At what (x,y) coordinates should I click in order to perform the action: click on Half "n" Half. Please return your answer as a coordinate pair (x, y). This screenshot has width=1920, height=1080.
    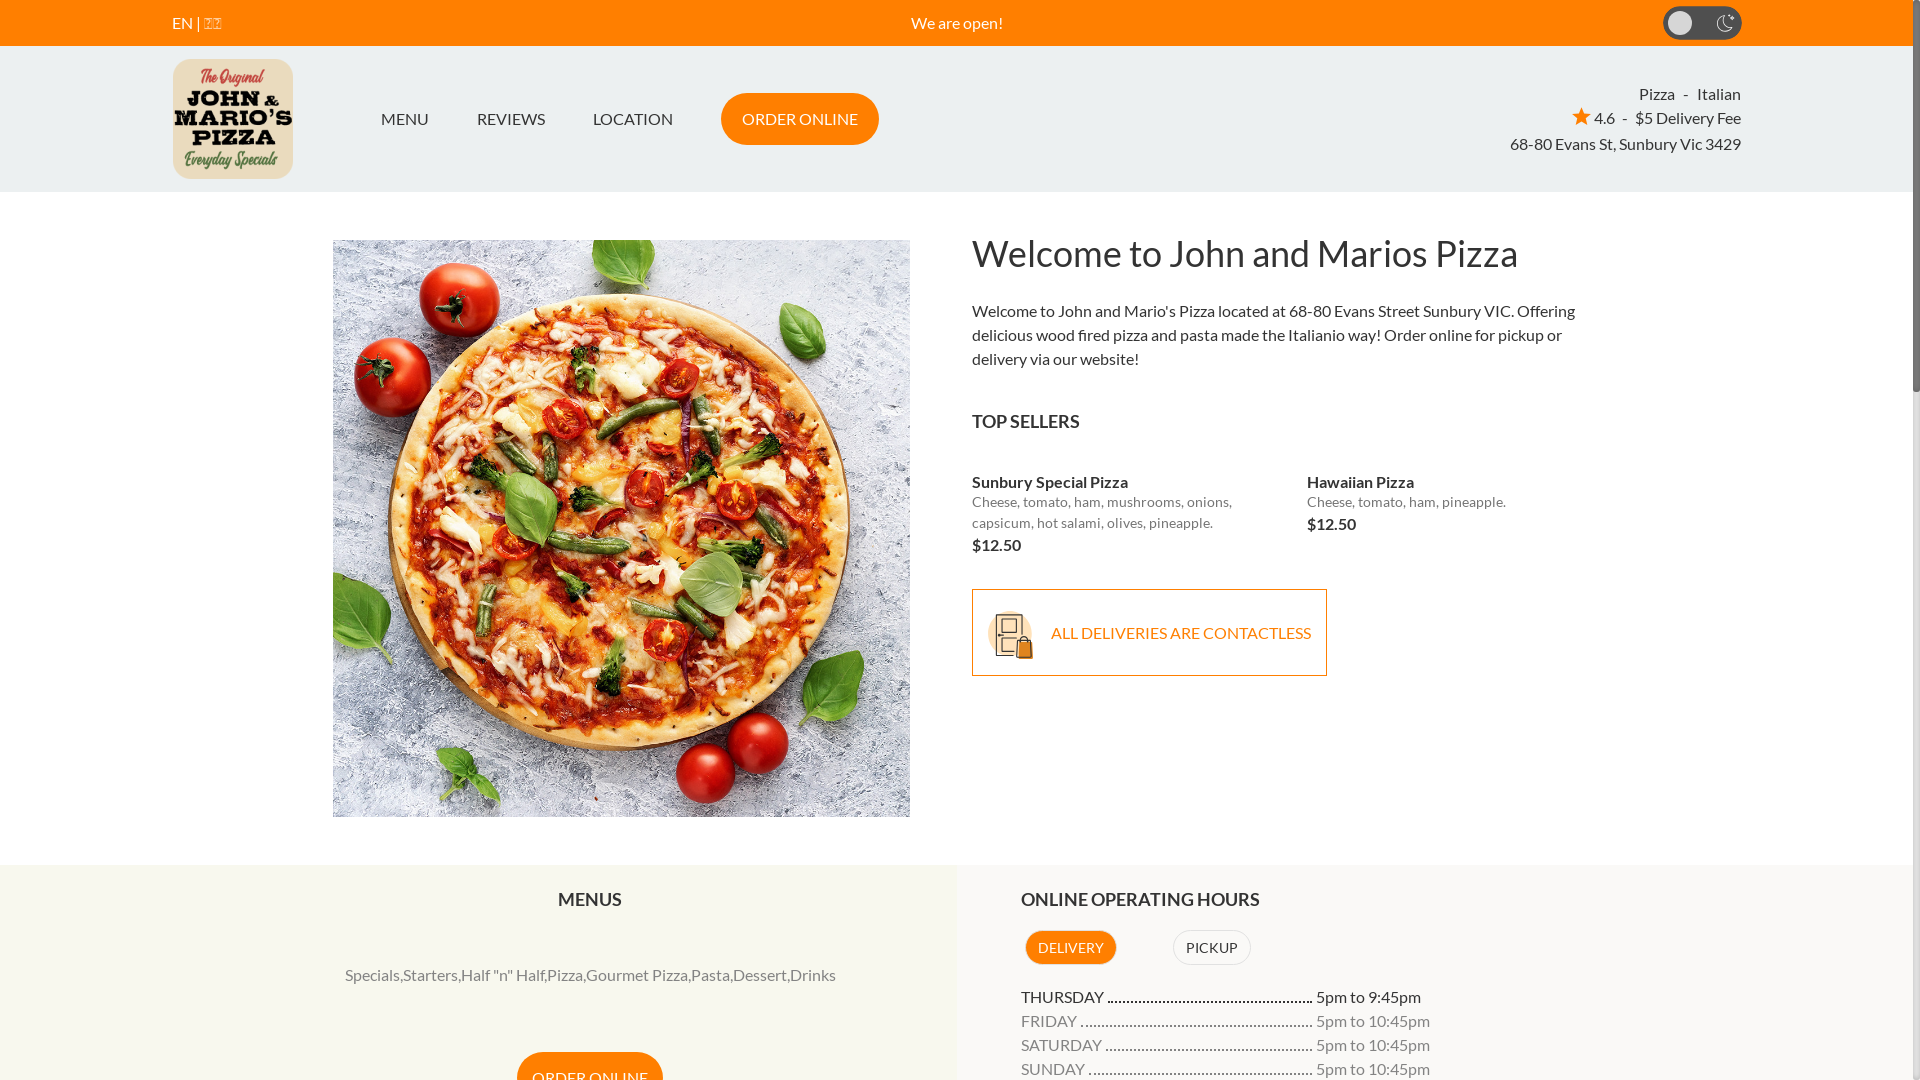
    Looking at the image, I should click on (502, 974).